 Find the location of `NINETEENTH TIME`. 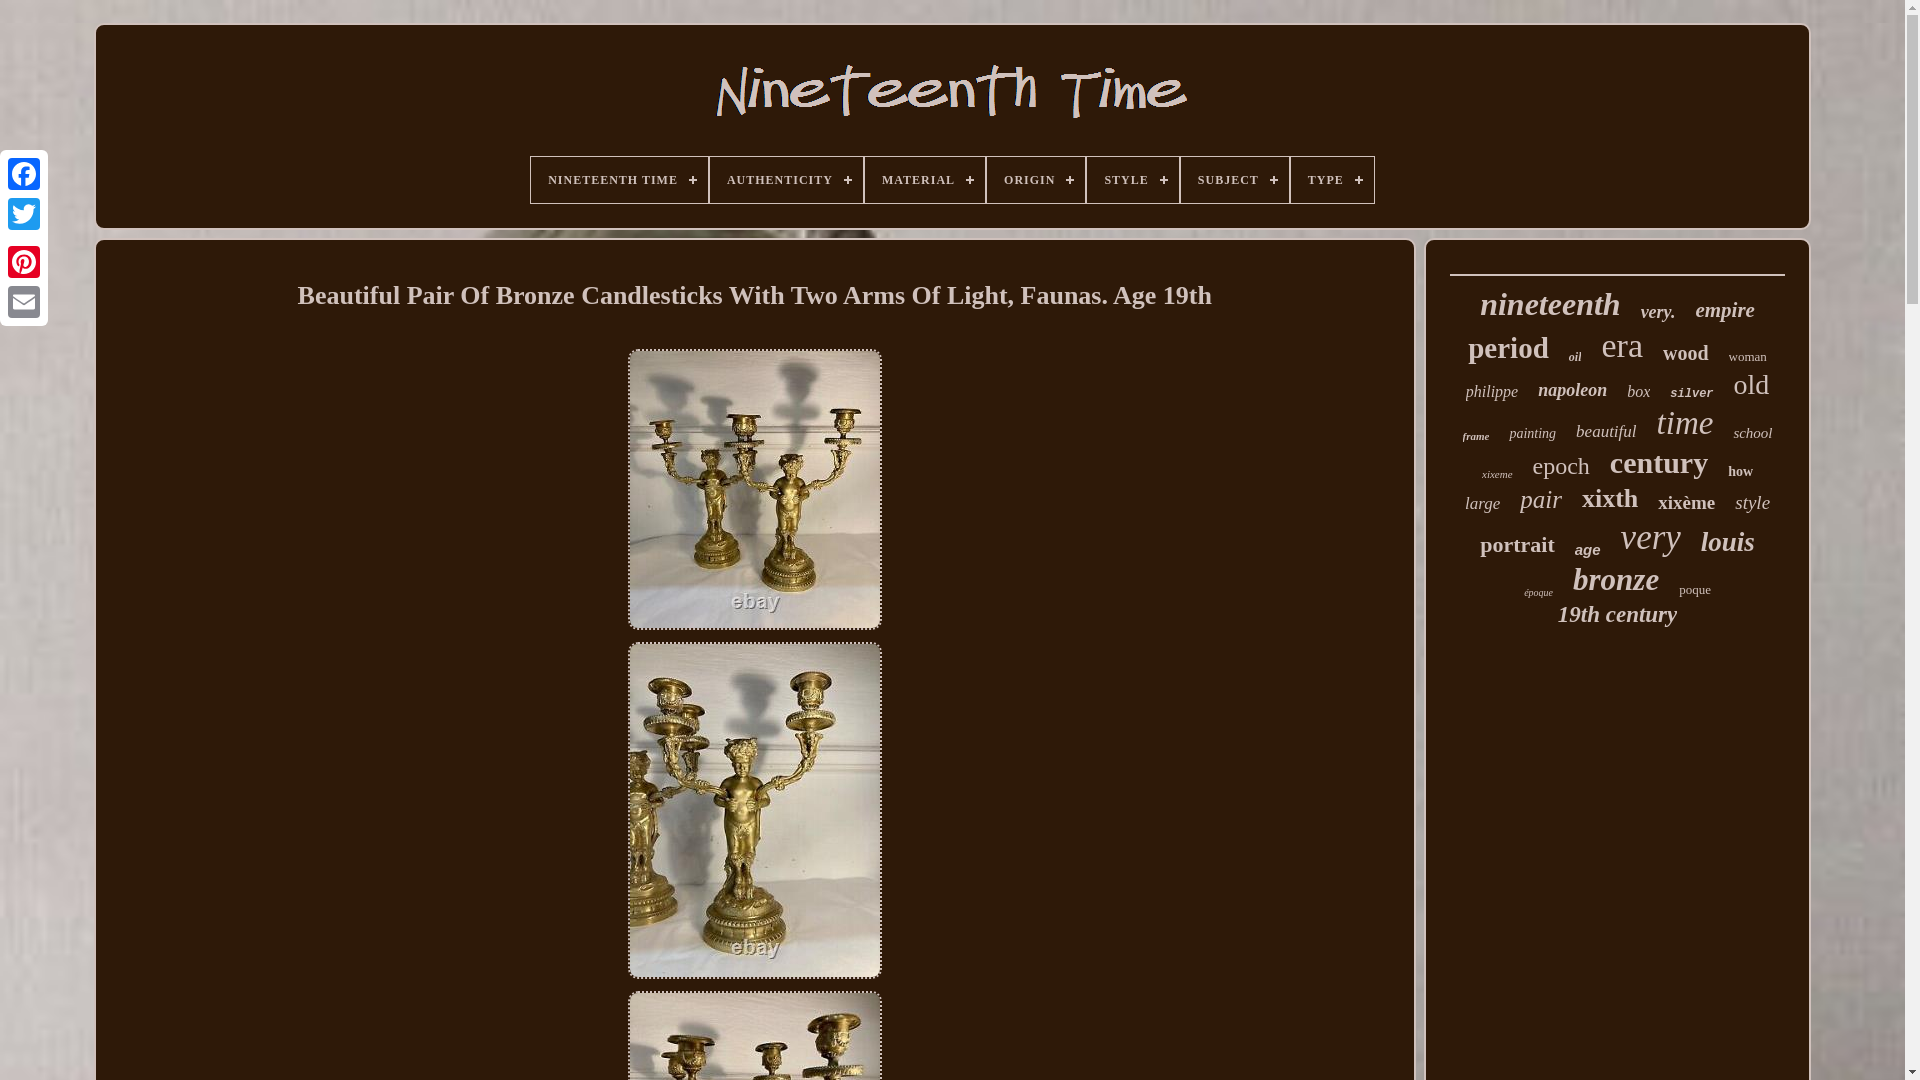

NINETEENTH TIME is located at coordinates (620, 180).